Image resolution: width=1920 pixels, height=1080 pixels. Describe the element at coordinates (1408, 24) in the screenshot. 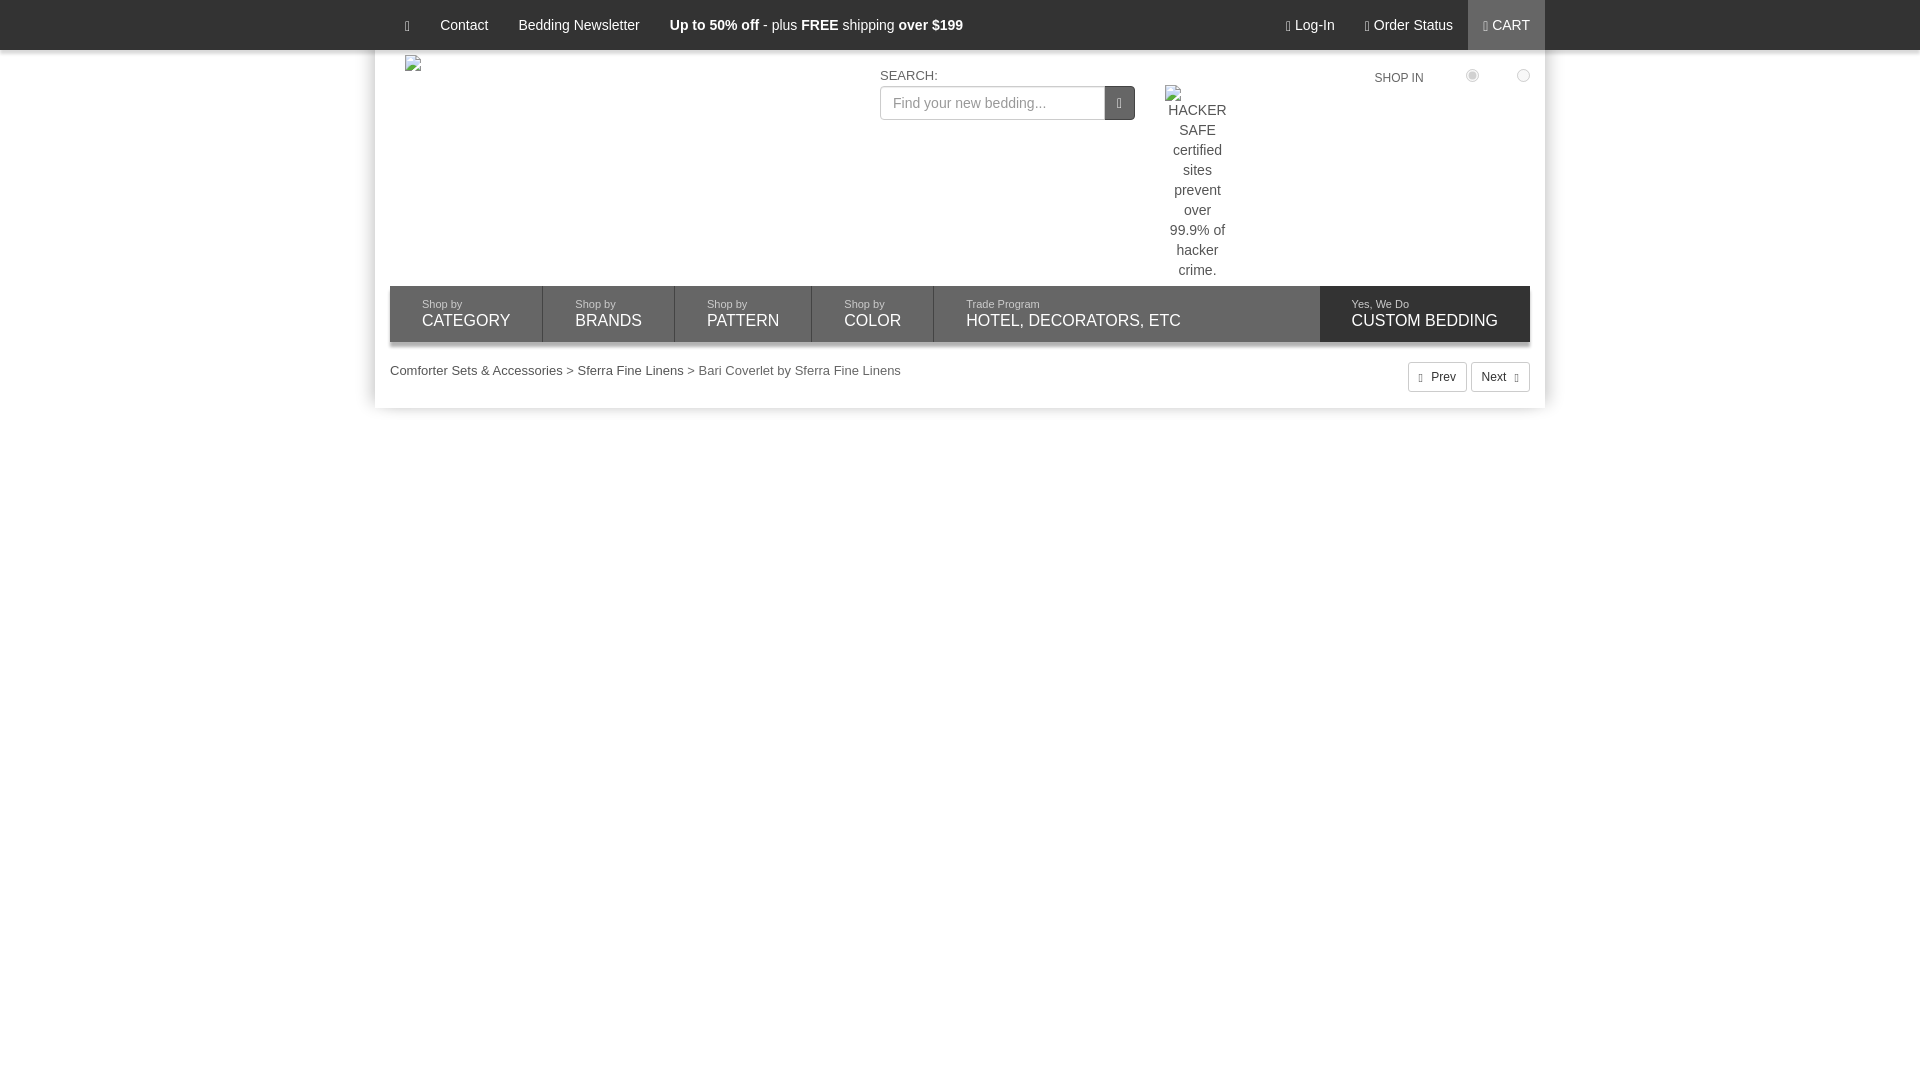

I see `Bedding Newsletter` at that location.